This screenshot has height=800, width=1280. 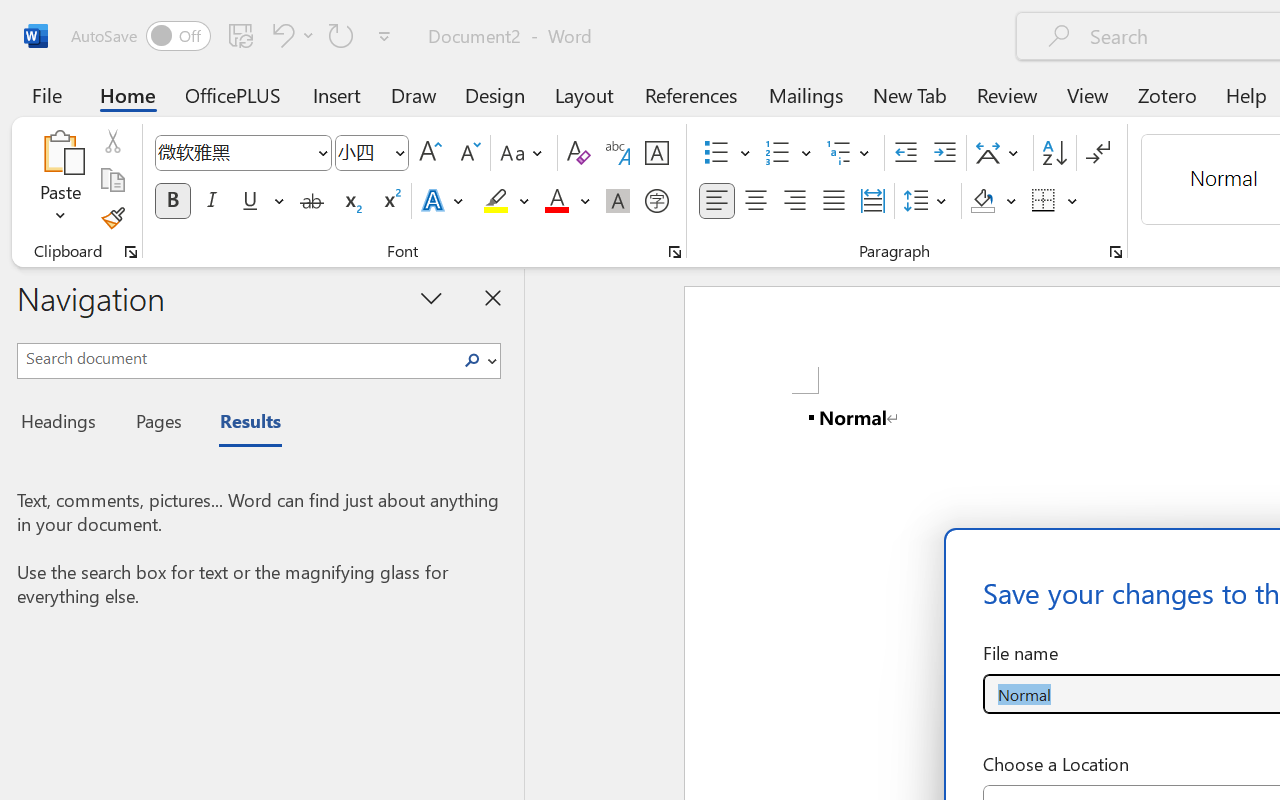 What do you see at coordinates (372, 153) in the screenshot?
I see `Font Size` at bounding box center [372, 153].